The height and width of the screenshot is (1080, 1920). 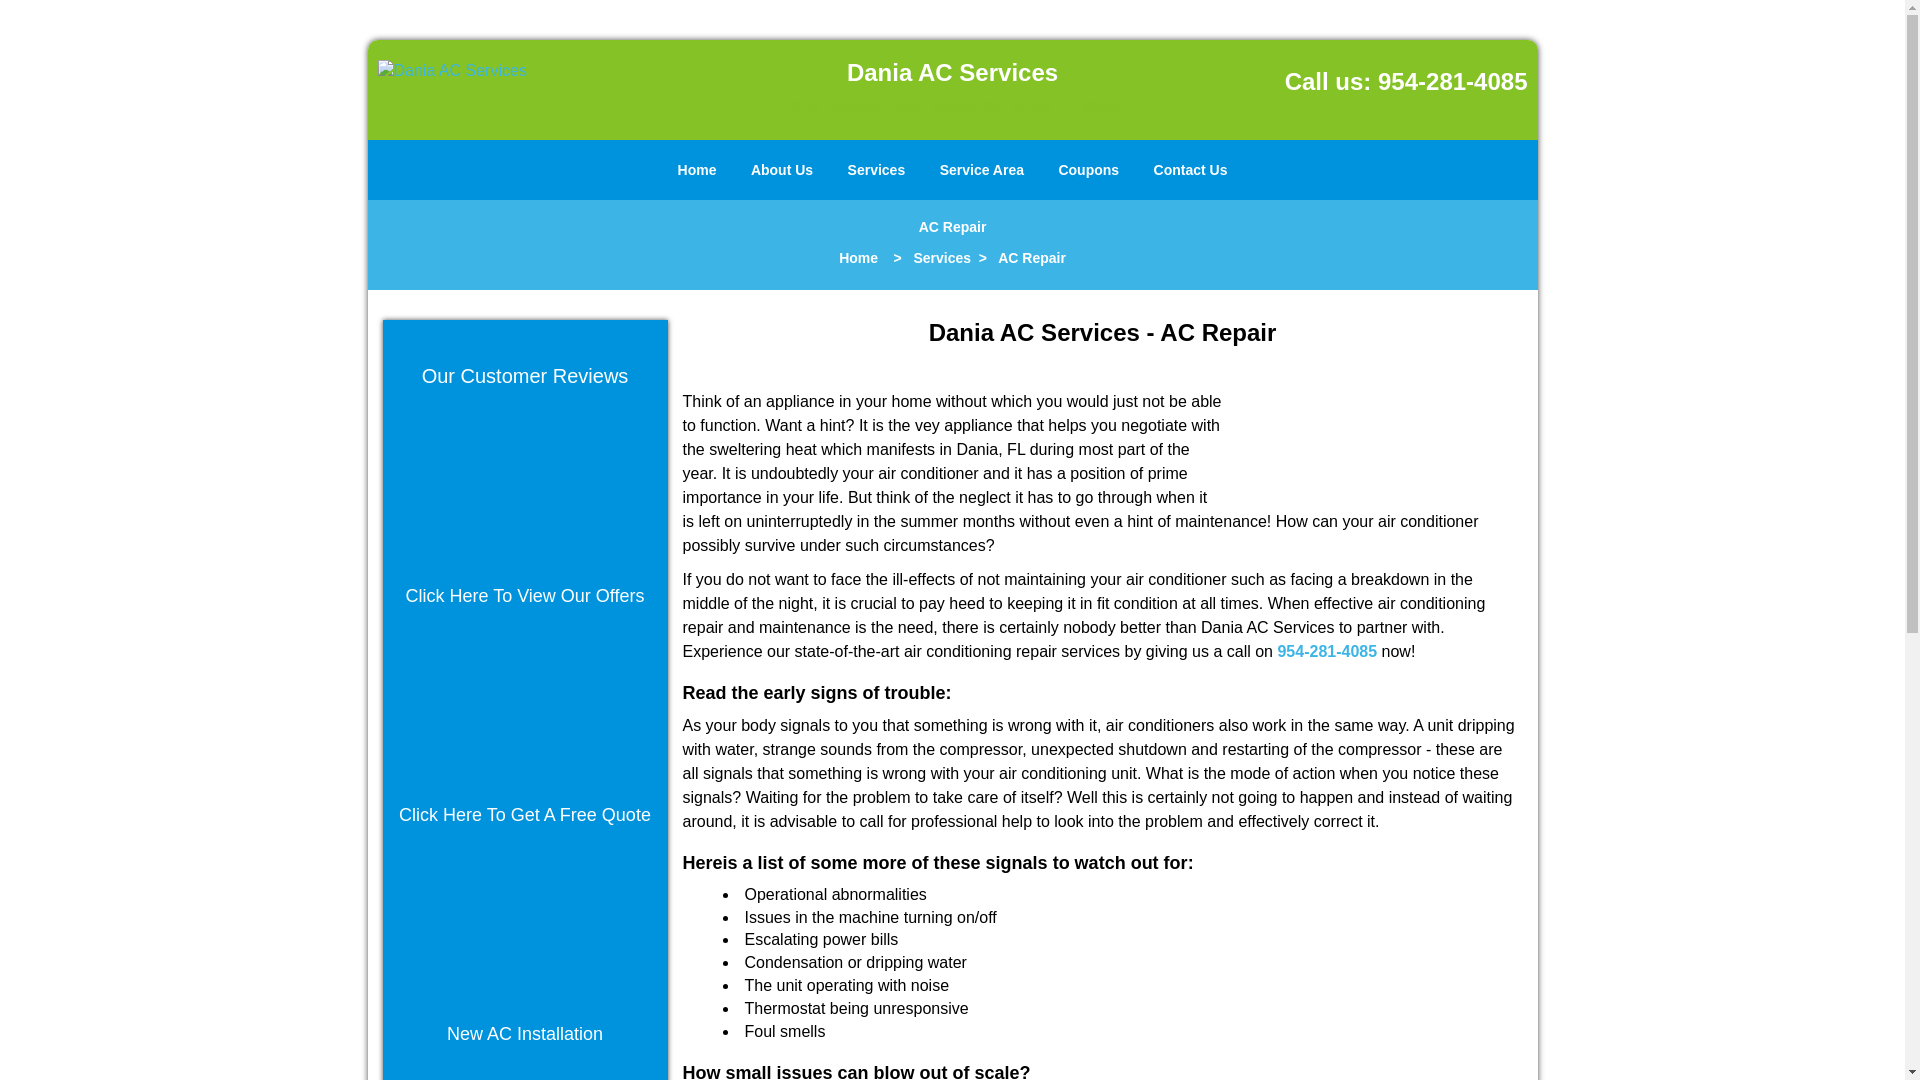 I want to click on 954-281-4085, so click(x=1326, y=650).